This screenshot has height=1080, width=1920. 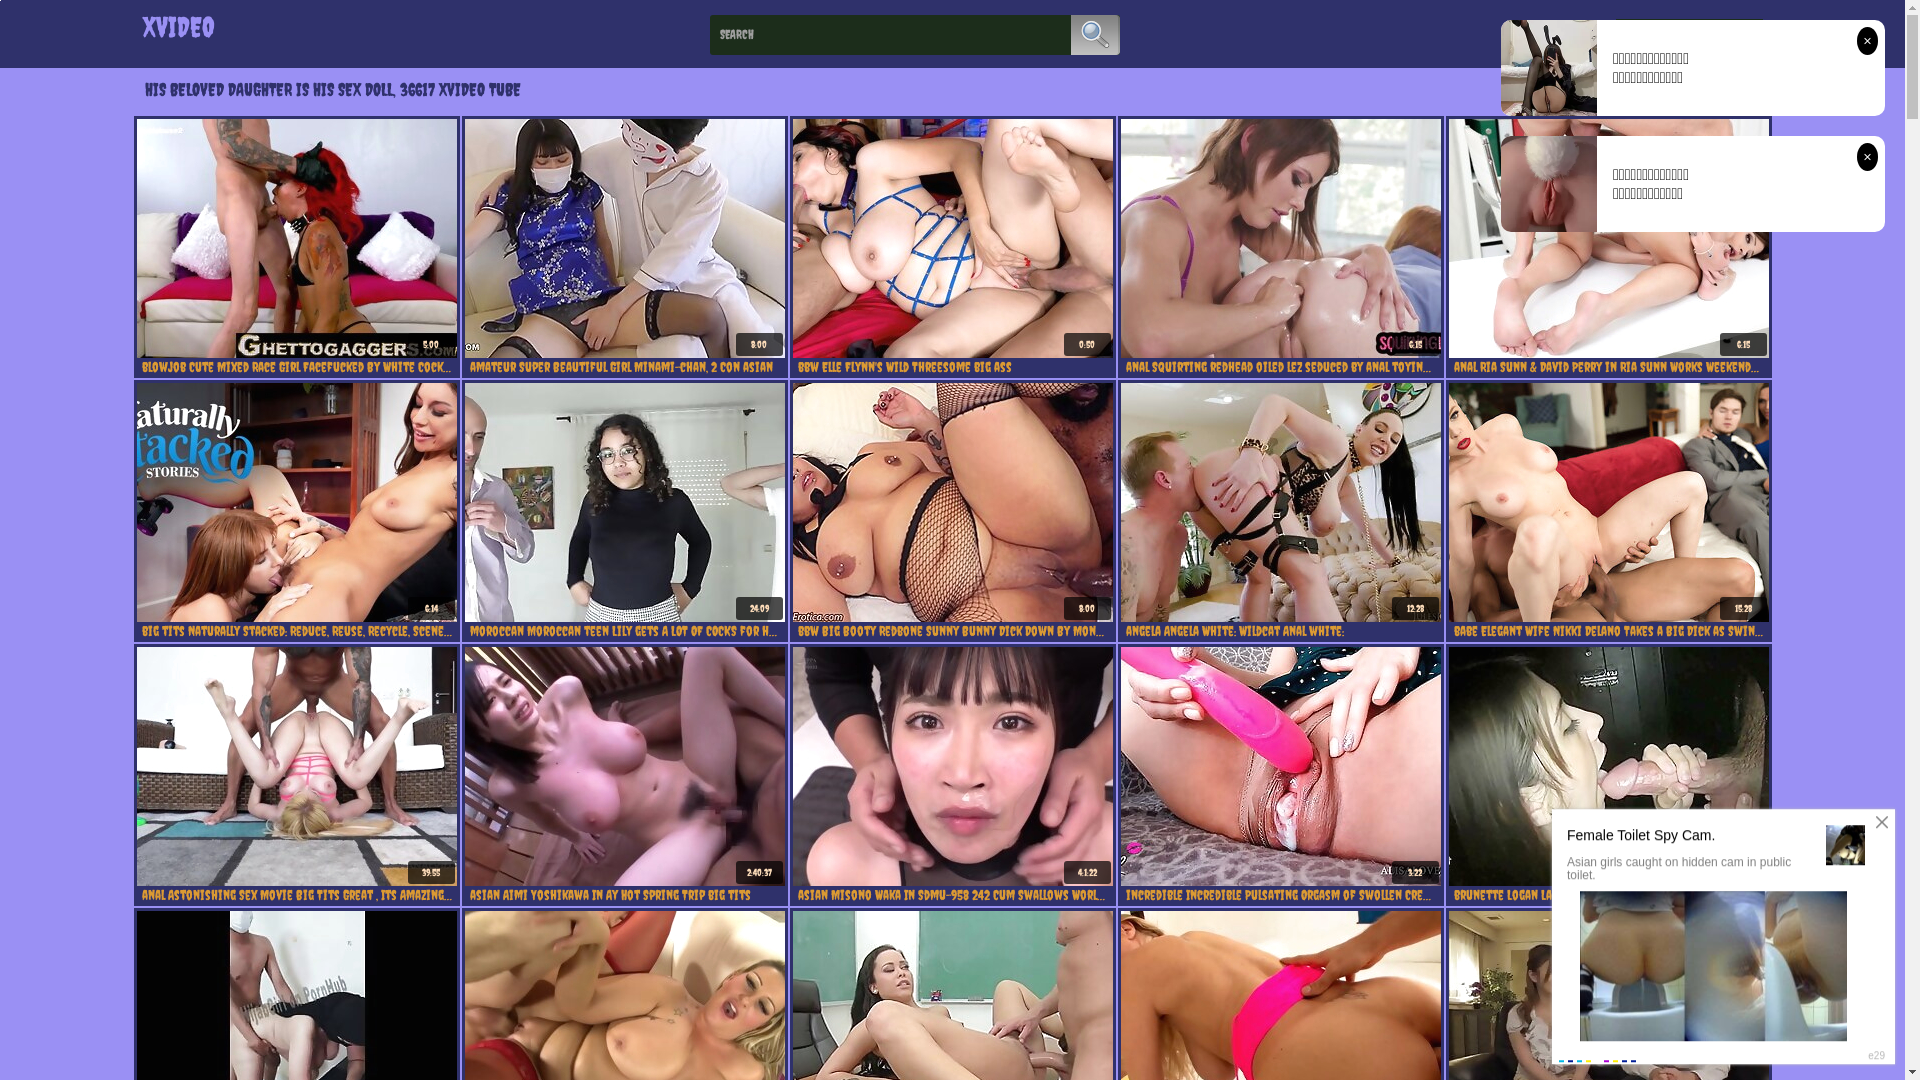 What do you see at coordinates (1280, 238) in the screenshot?
I see `6:15` at bounding box center [1280, 238].